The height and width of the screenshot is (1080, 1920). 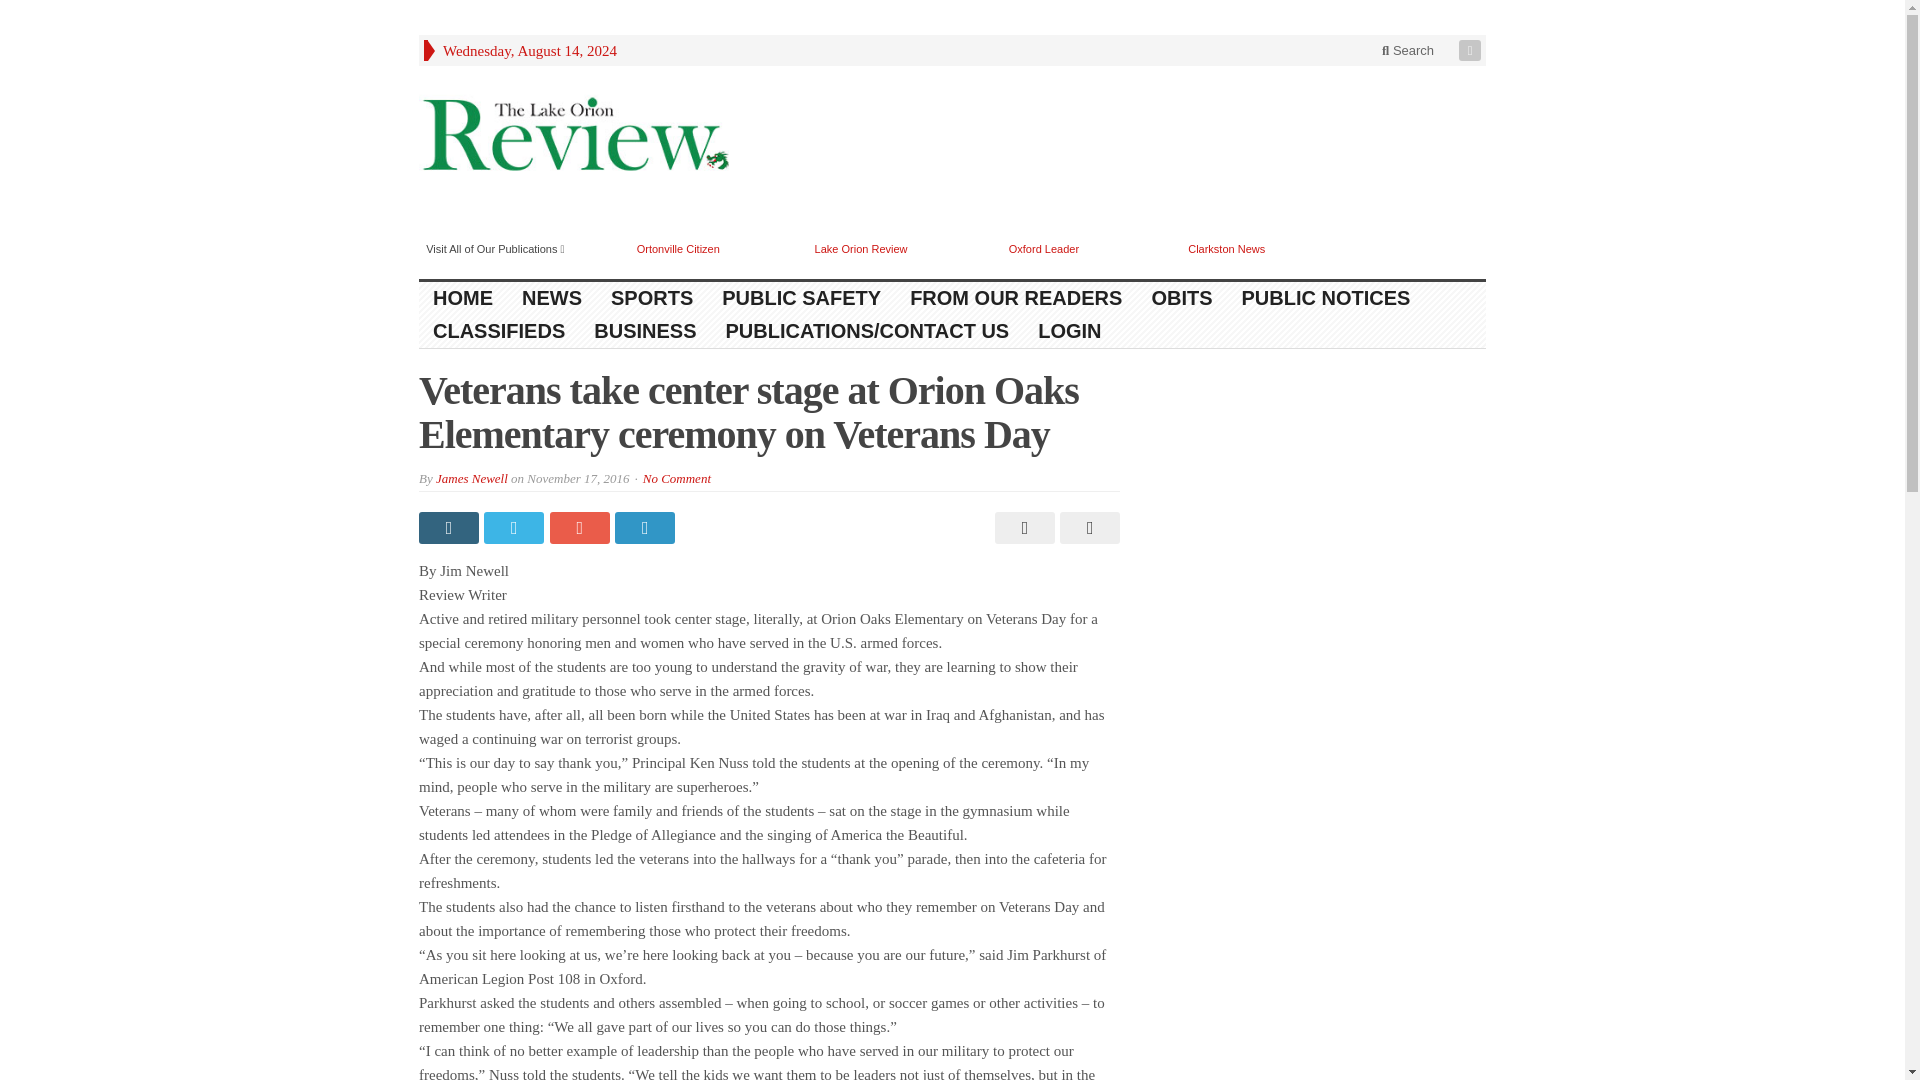 What do you see at coordinates (644, 331) in the screenshot?
I see `BUSINESS` at bounding box center [644, 331].